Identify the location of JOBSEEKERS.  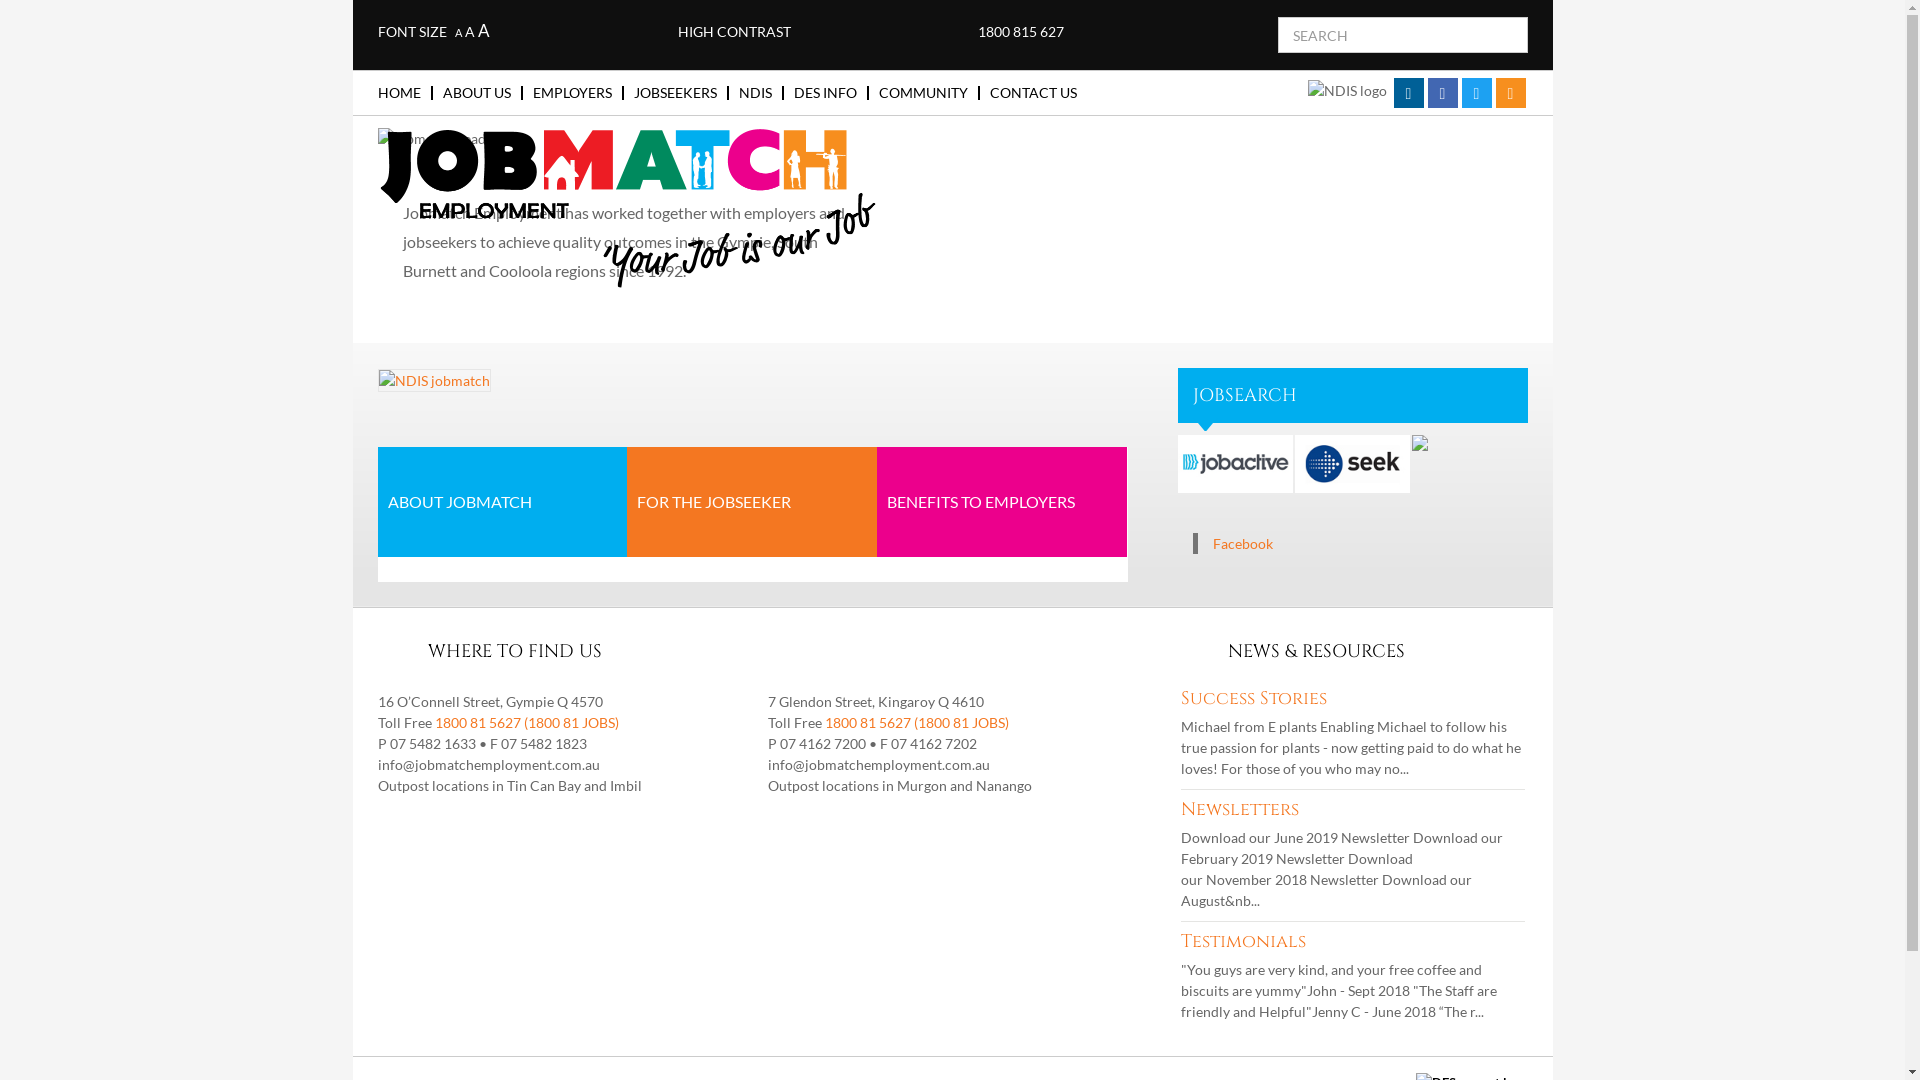
(682, 93).